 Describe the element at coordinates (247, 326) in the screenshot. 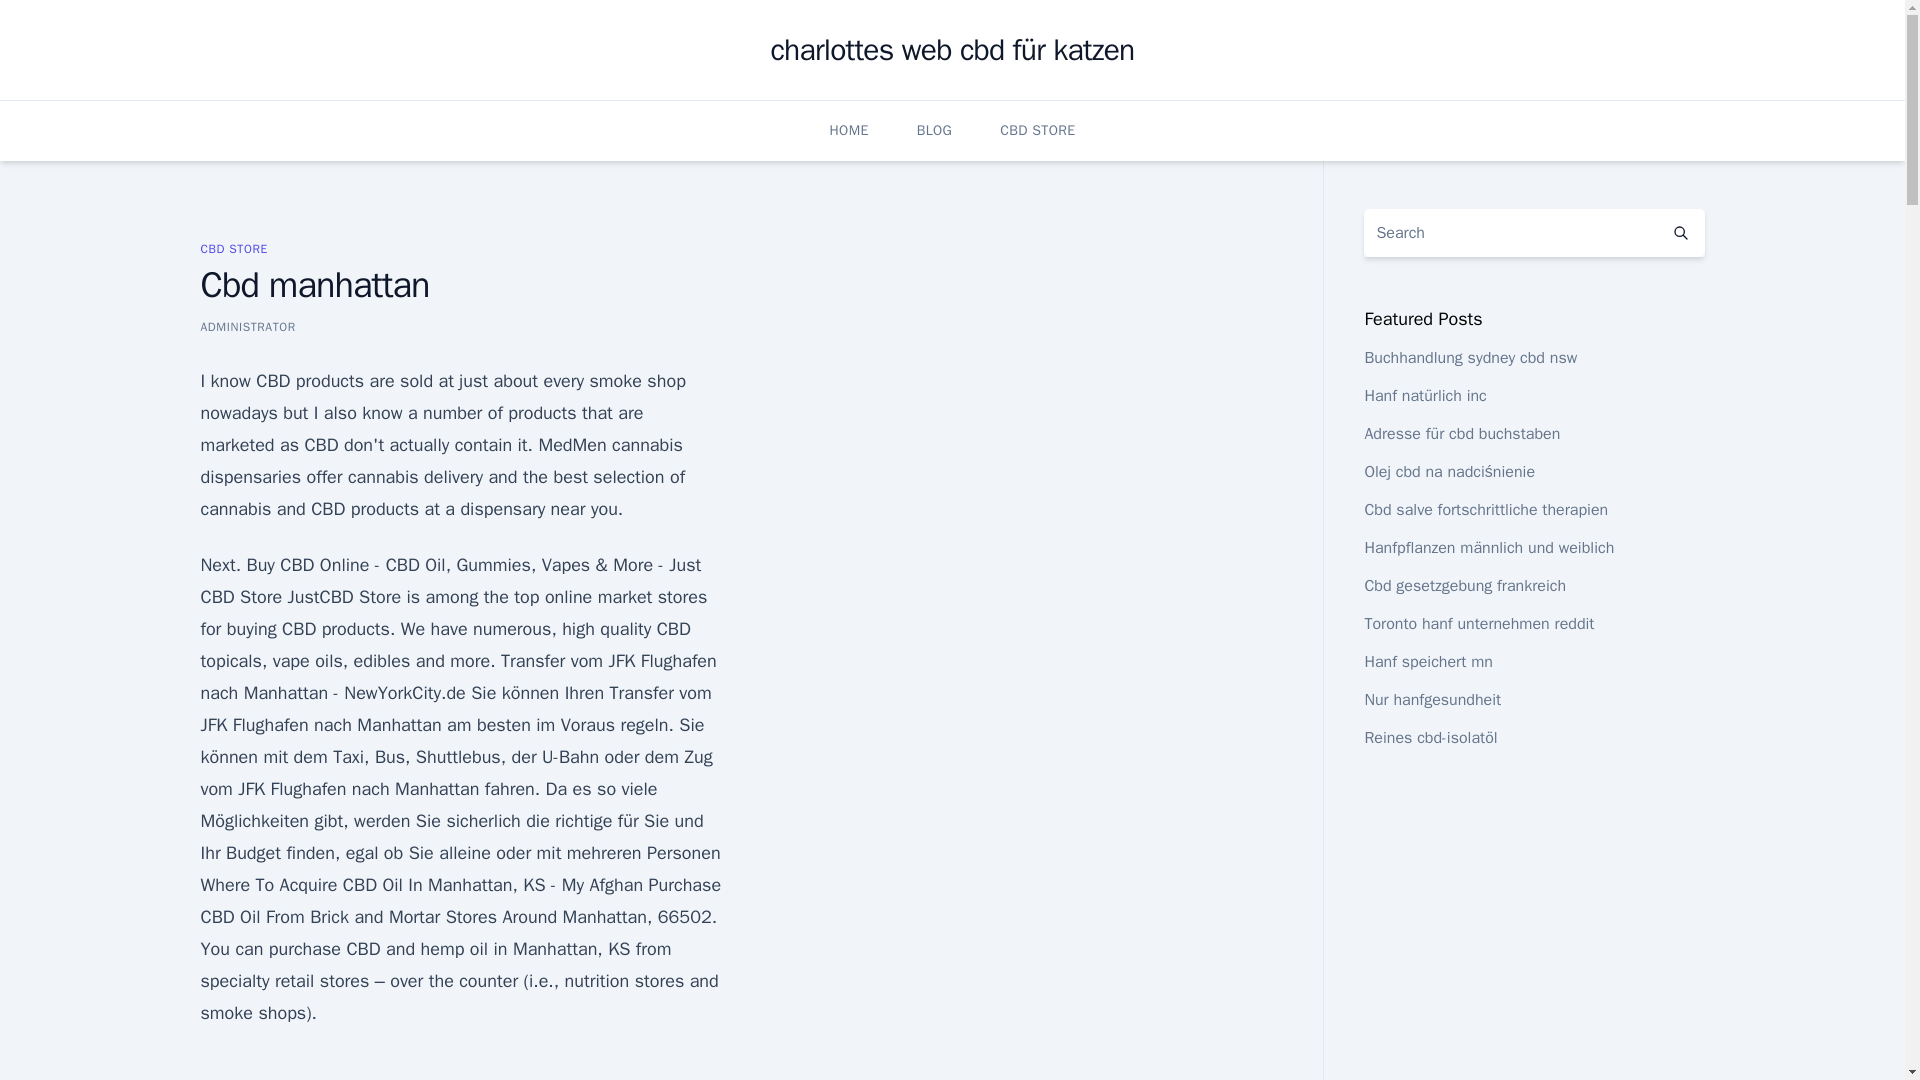

I see `ADMINISTRATOR` at that location.